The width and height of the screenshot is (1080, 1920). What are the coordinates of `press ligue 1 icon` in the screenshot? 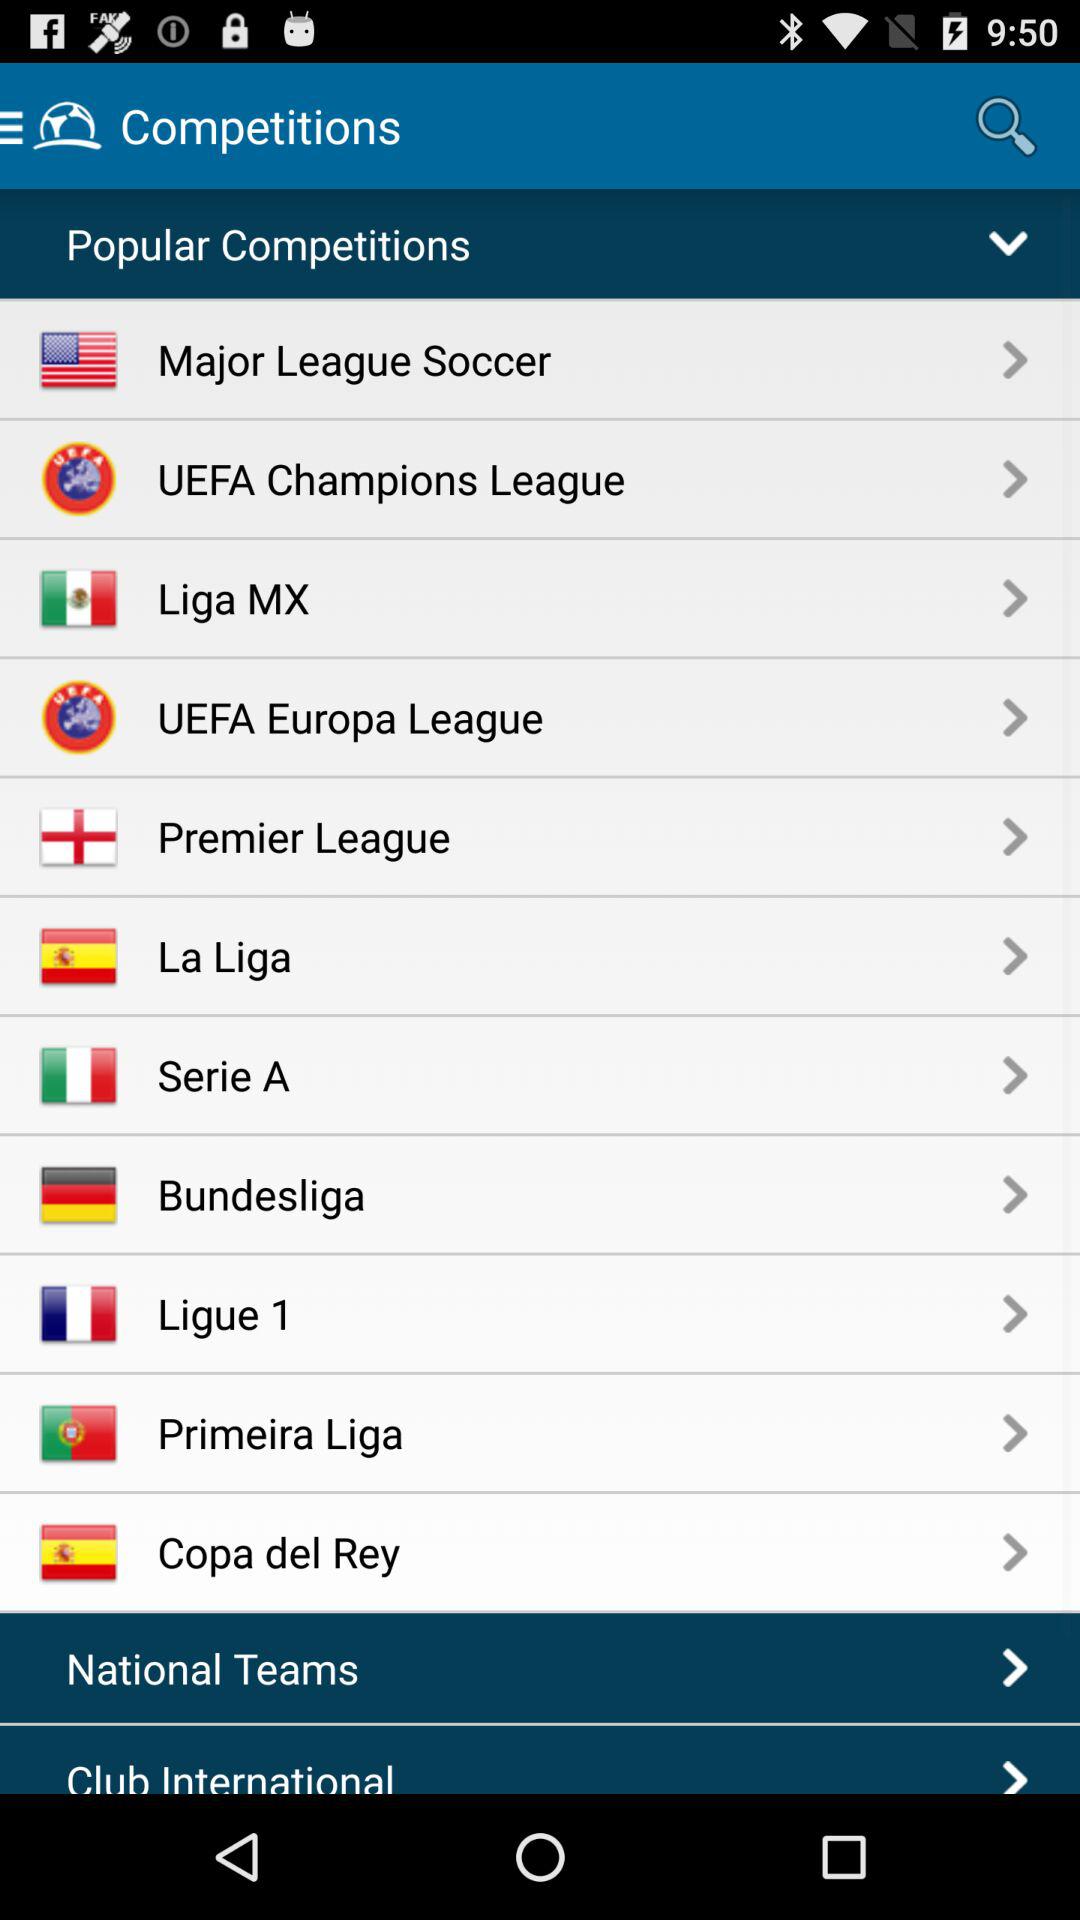 It's located at (580, 1312).